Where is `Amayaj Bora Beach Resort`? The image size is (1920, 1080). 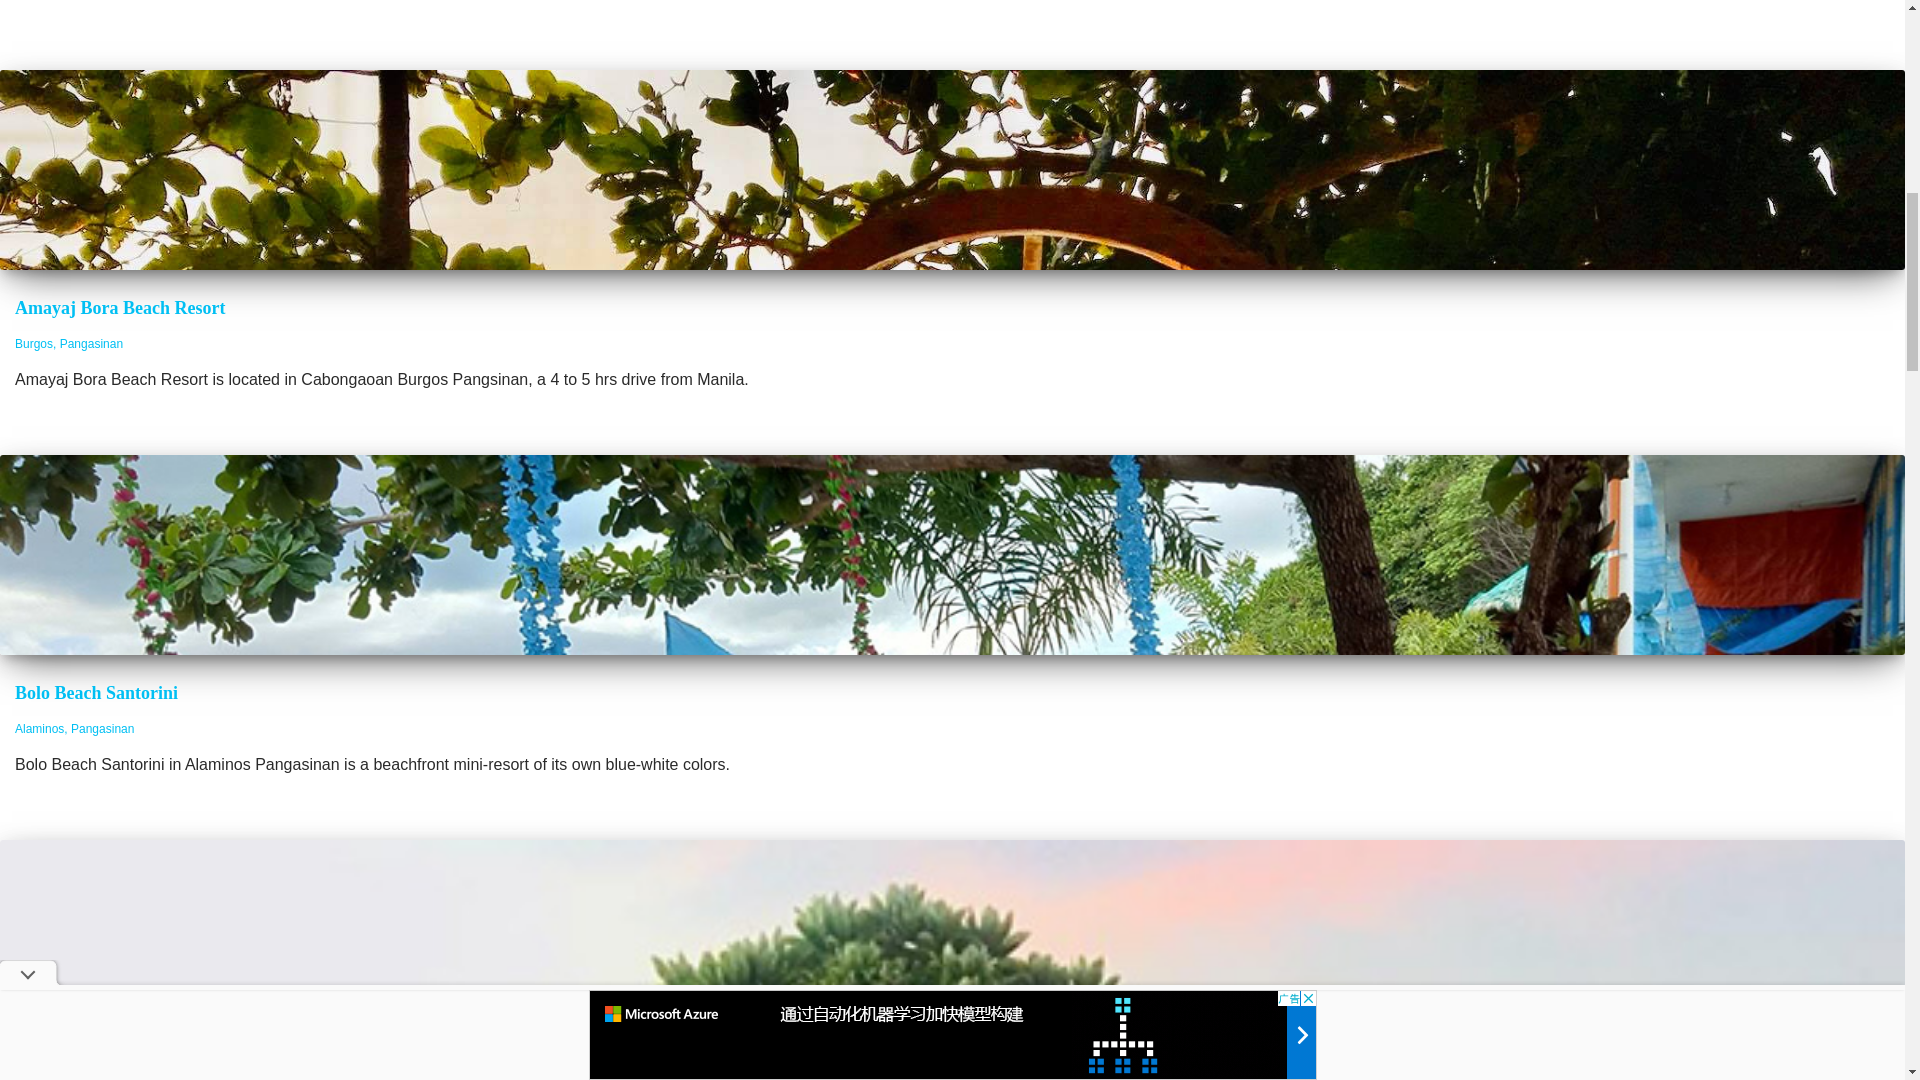 Amayaj Bora Beach Resort is located at coordinates (120, 308).